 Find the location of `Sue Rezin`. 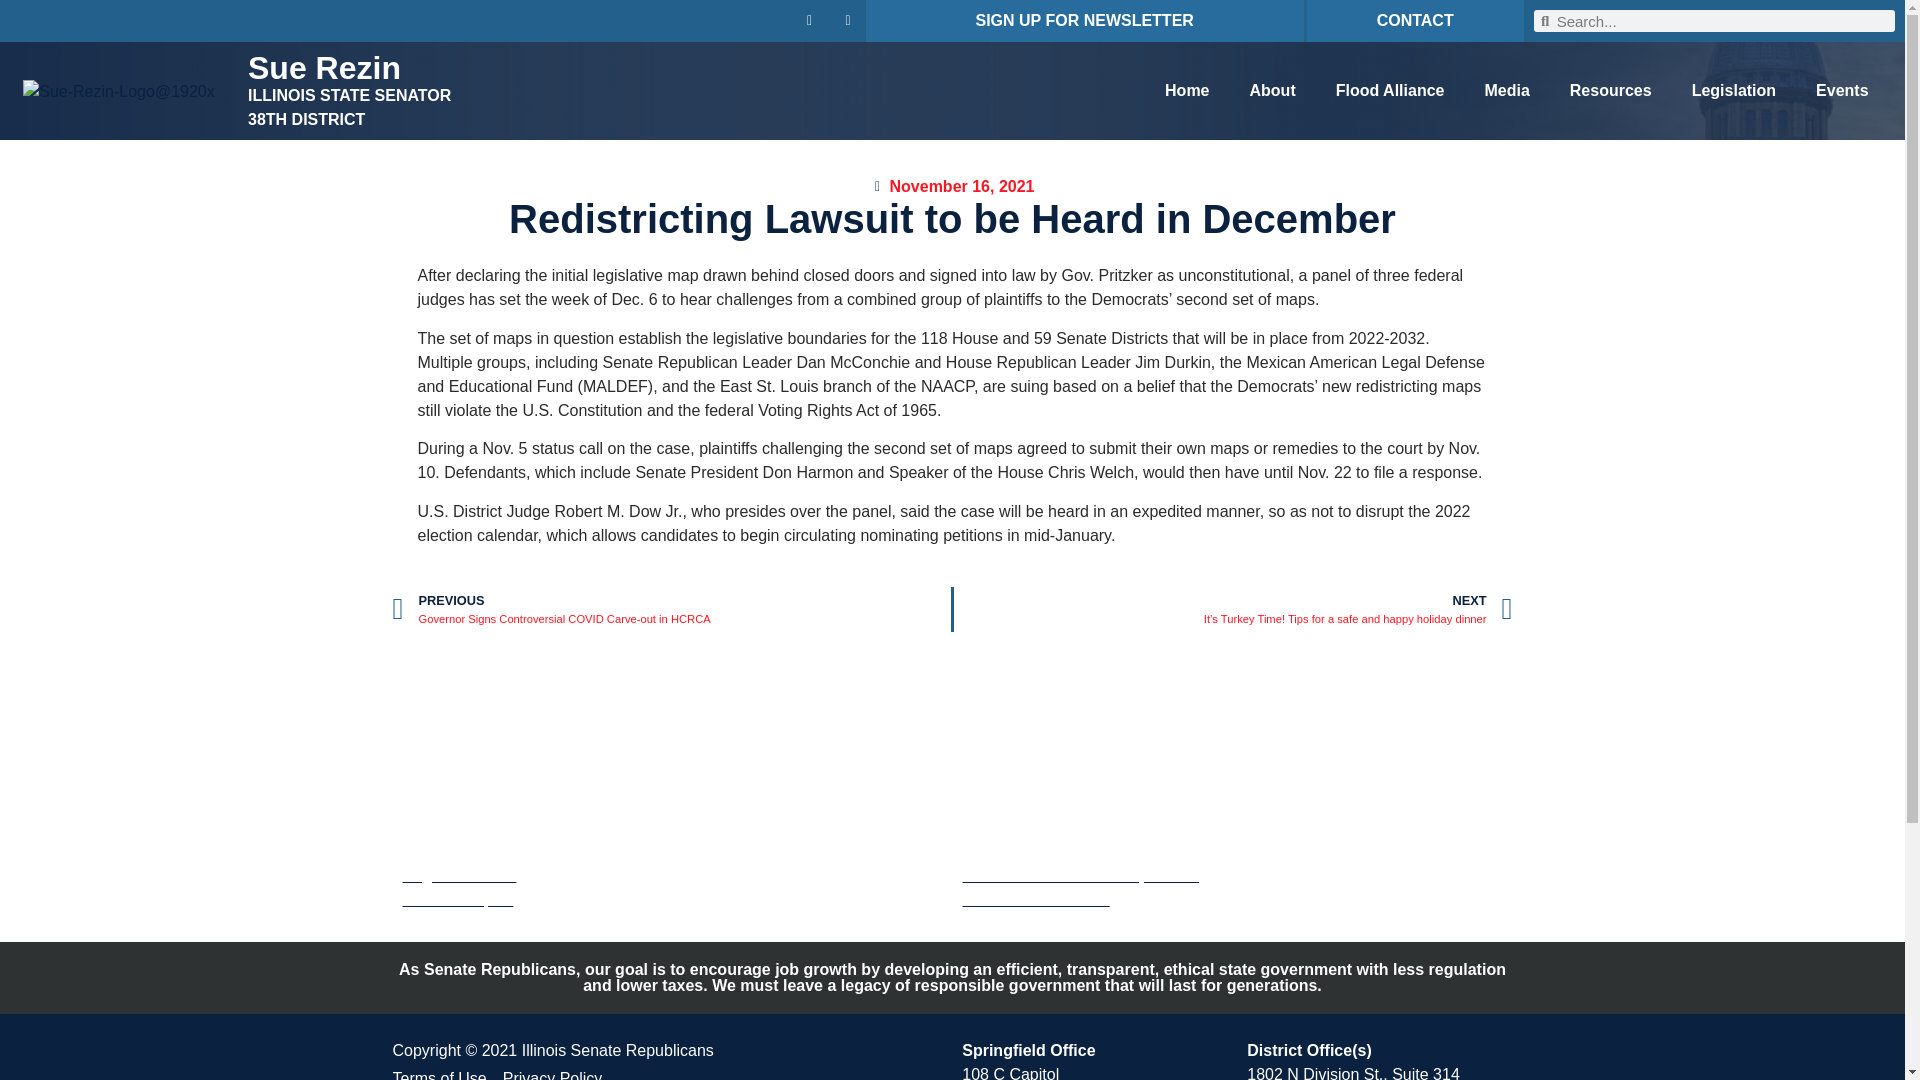

Sue Rezin is located at coordinates (324, 68).